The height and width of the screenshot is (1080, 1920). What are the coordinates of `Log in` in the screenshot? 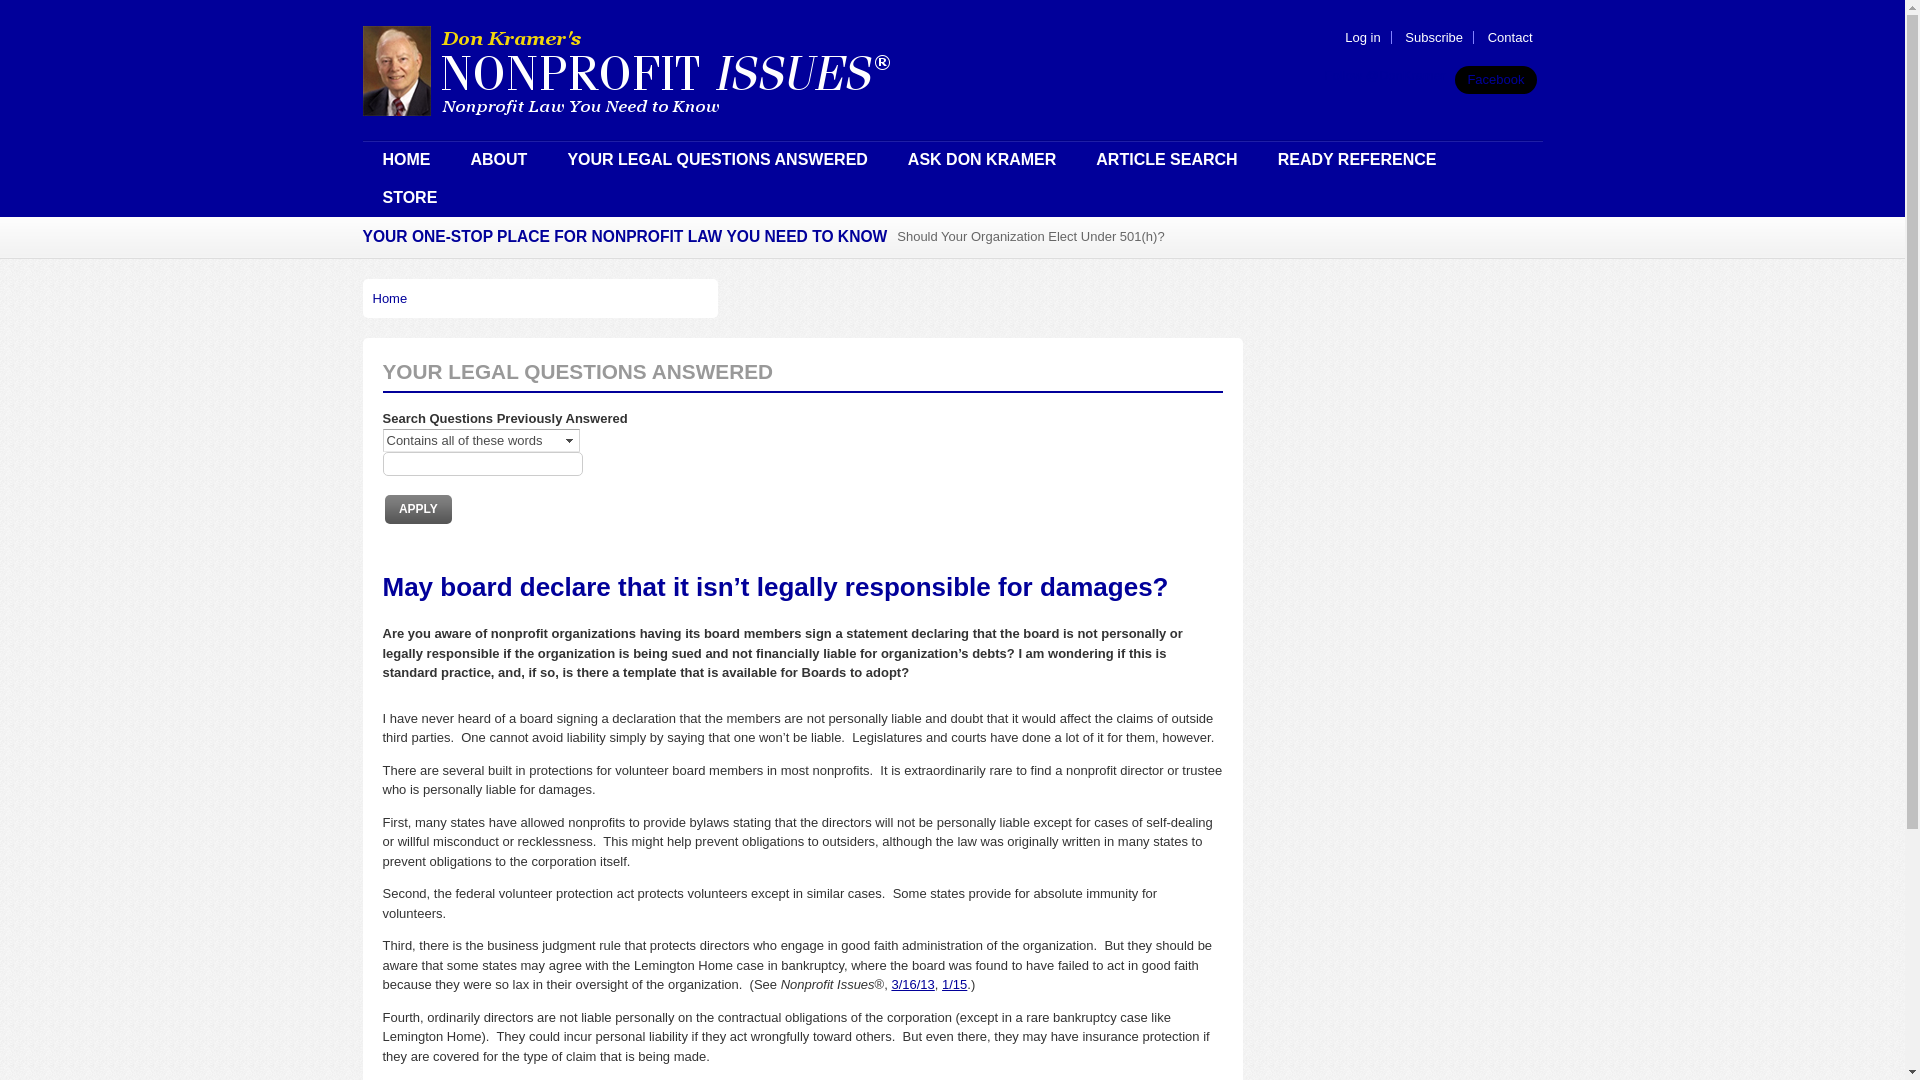 It's located at (1362, 38).